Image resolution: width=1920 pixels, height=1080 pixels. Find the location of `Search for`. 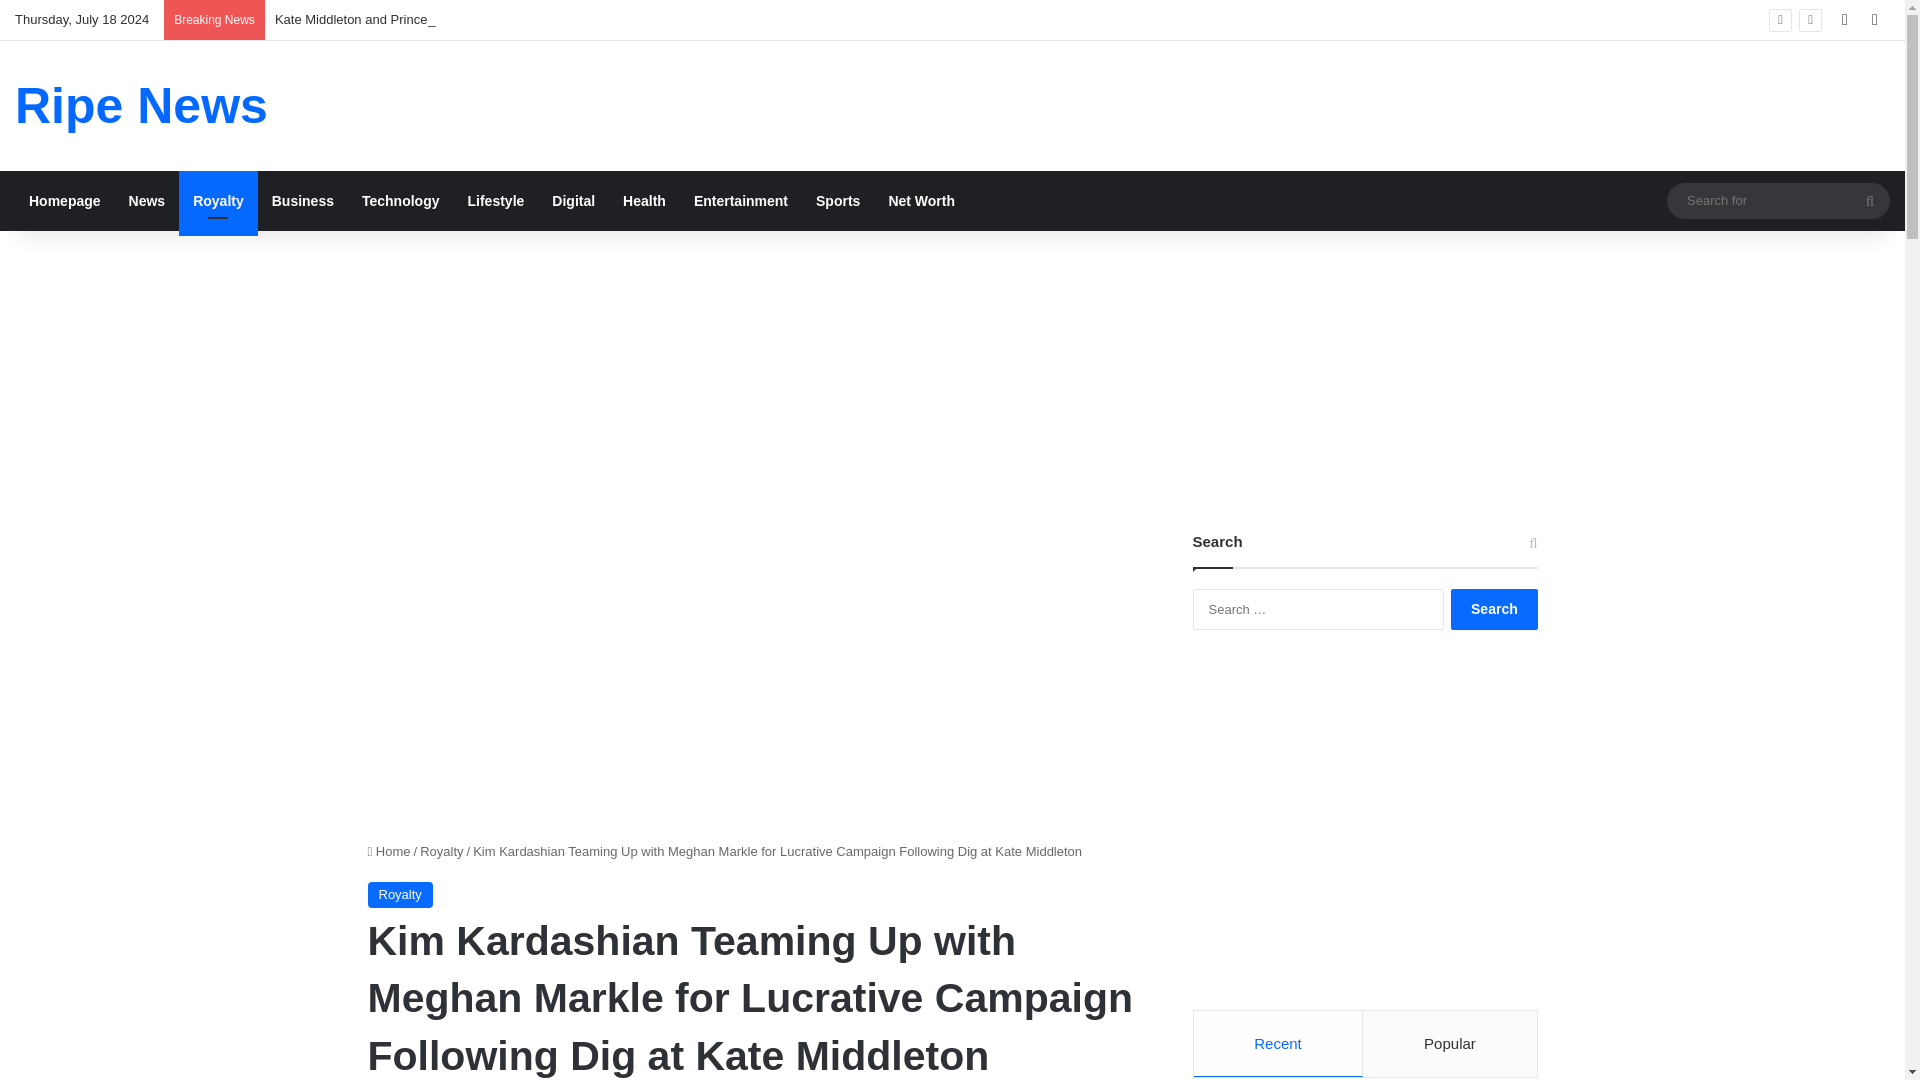

Search for is located at coordinates (1870, 200).